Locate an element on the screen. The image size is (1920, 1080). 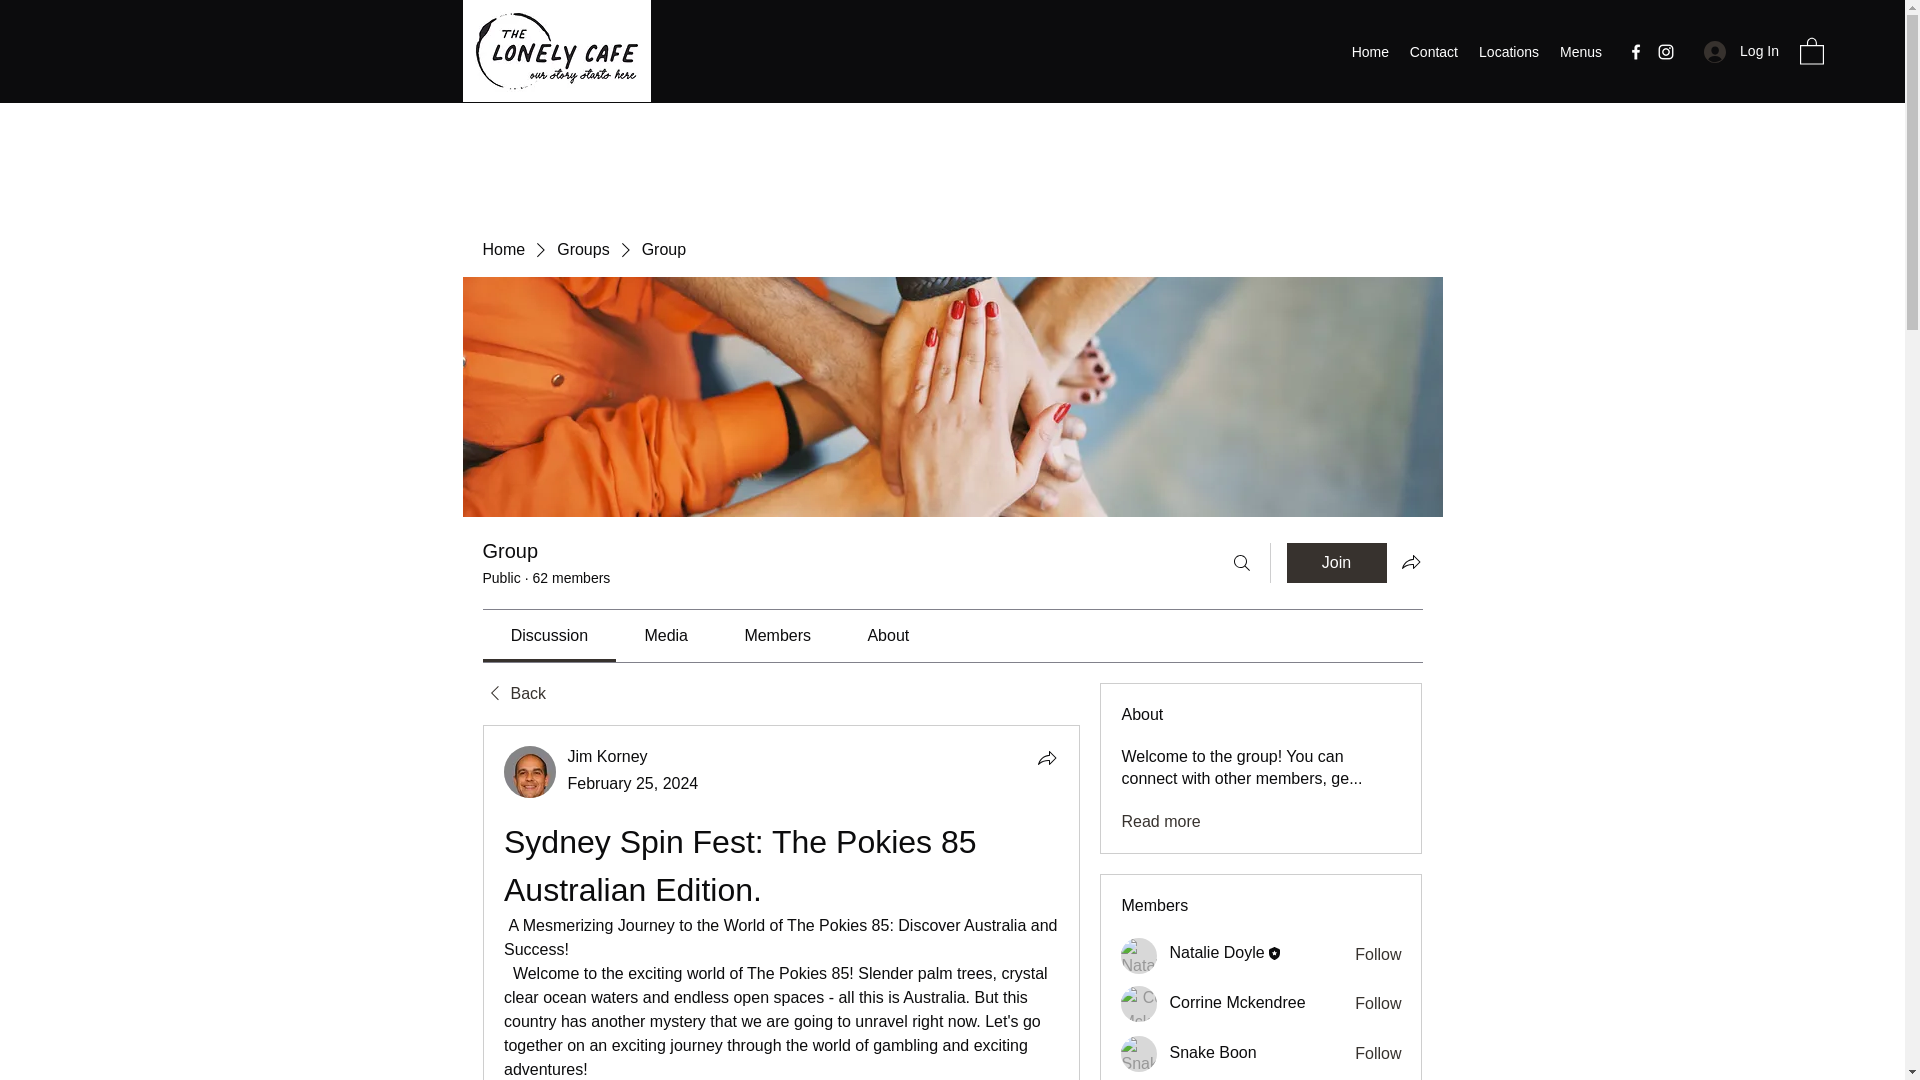
Snake Boon is located at coordinates (1139, 1054).